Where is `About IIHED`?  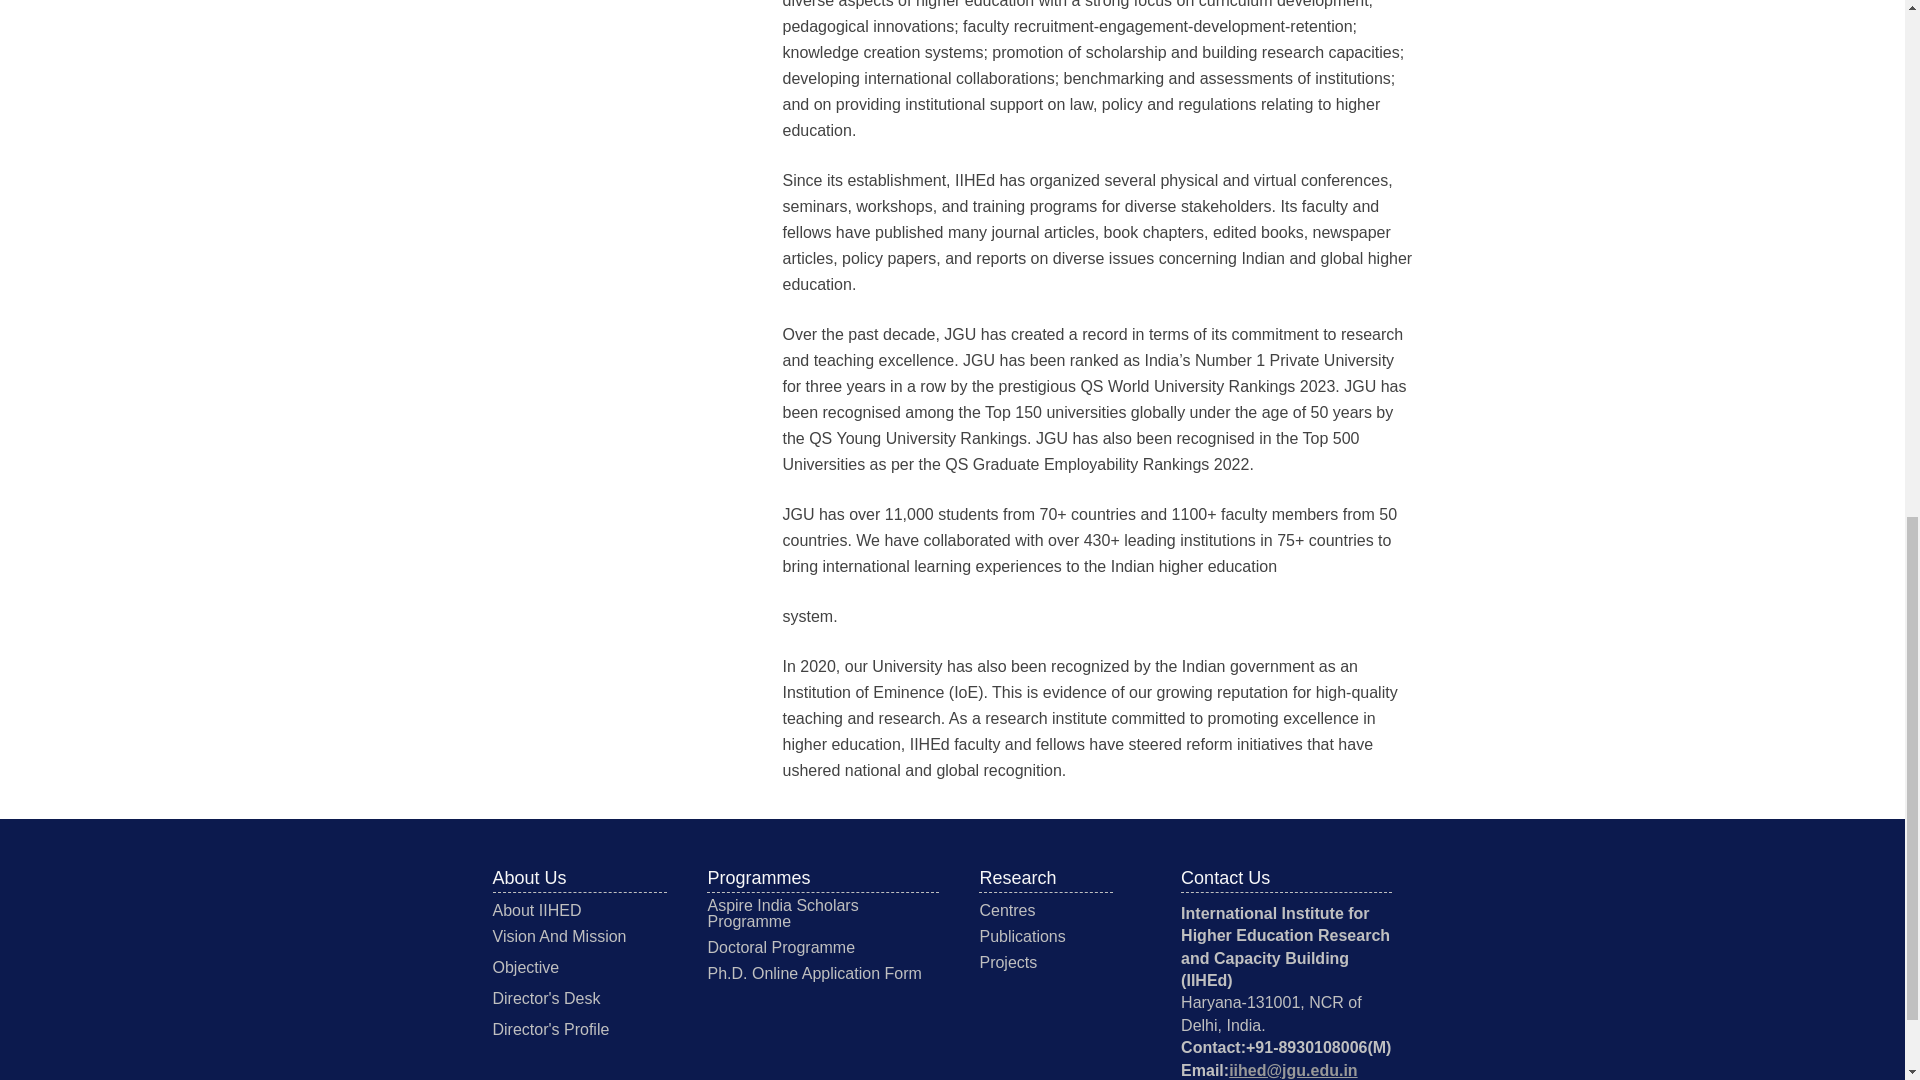 About IIHED is located at coordinates (536, 910).